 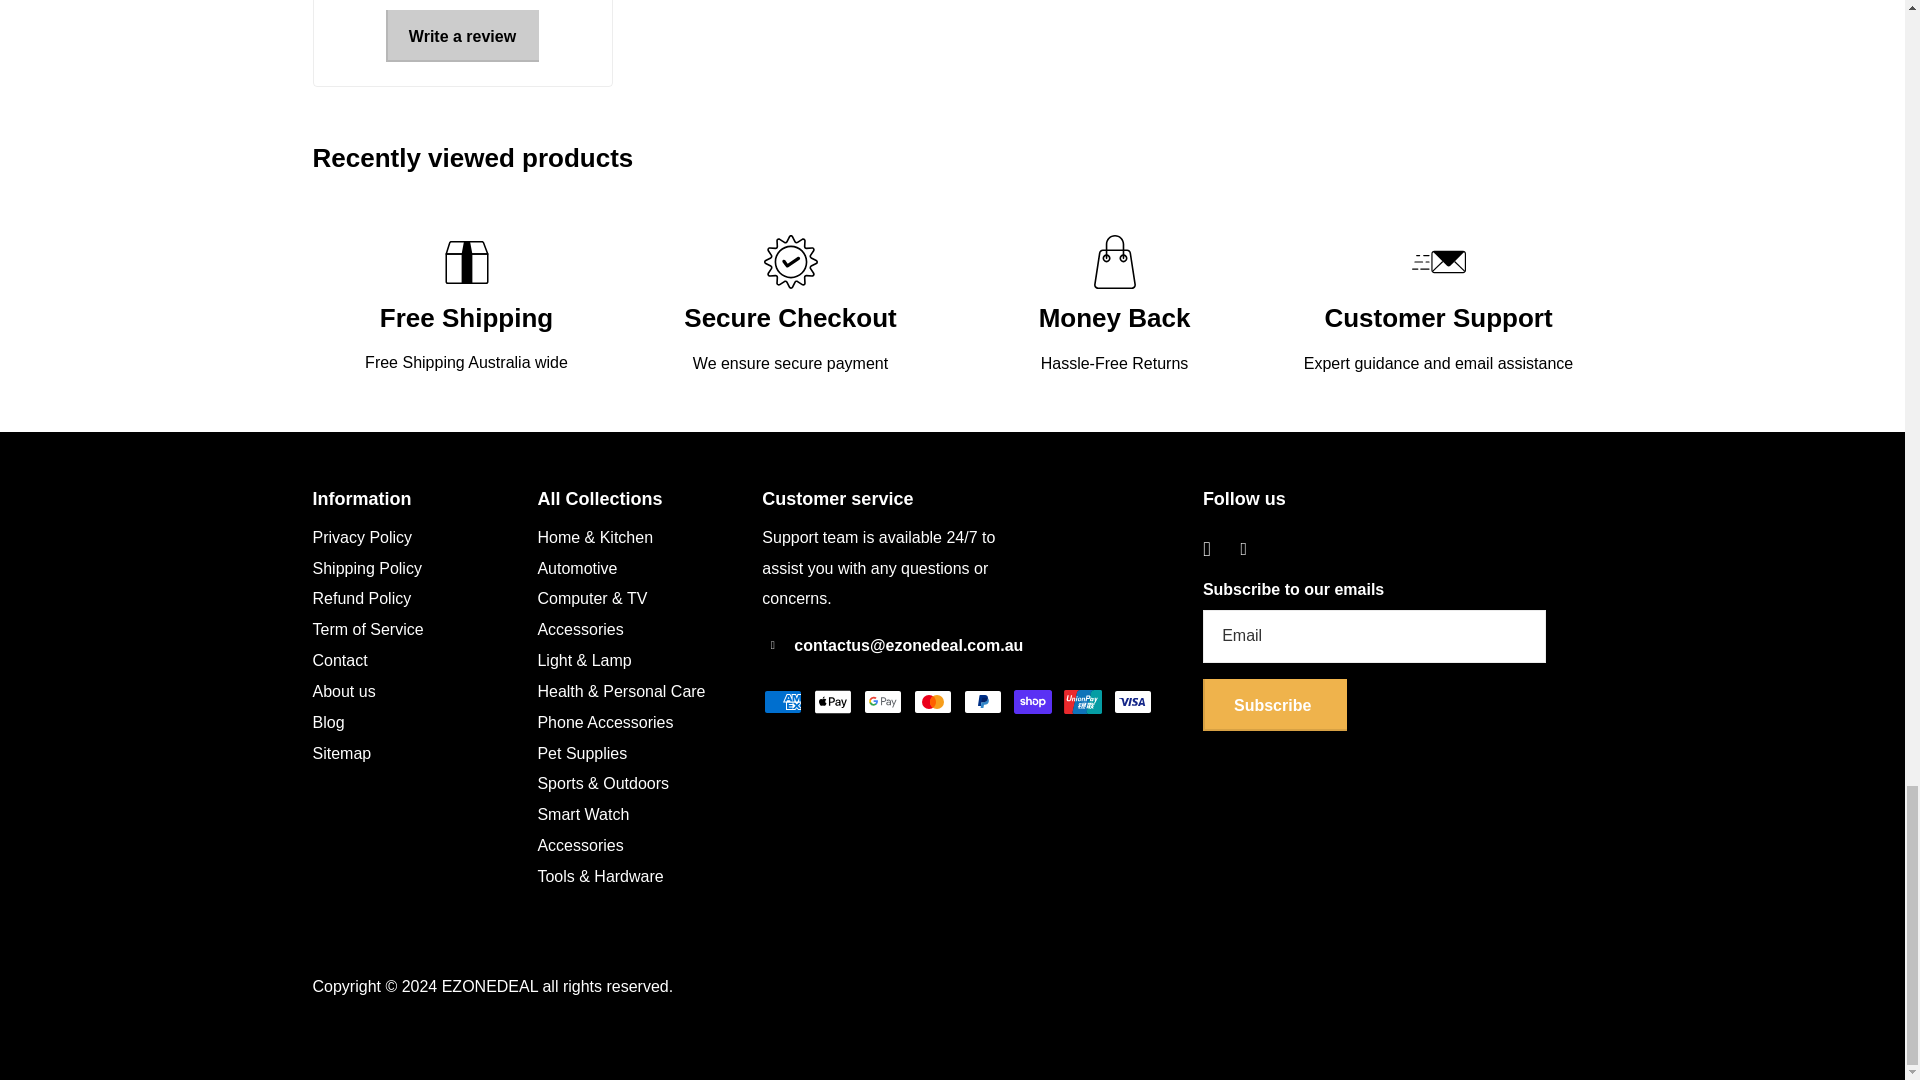 I want to click on Privacy Policy , so click(x=362, y=538).